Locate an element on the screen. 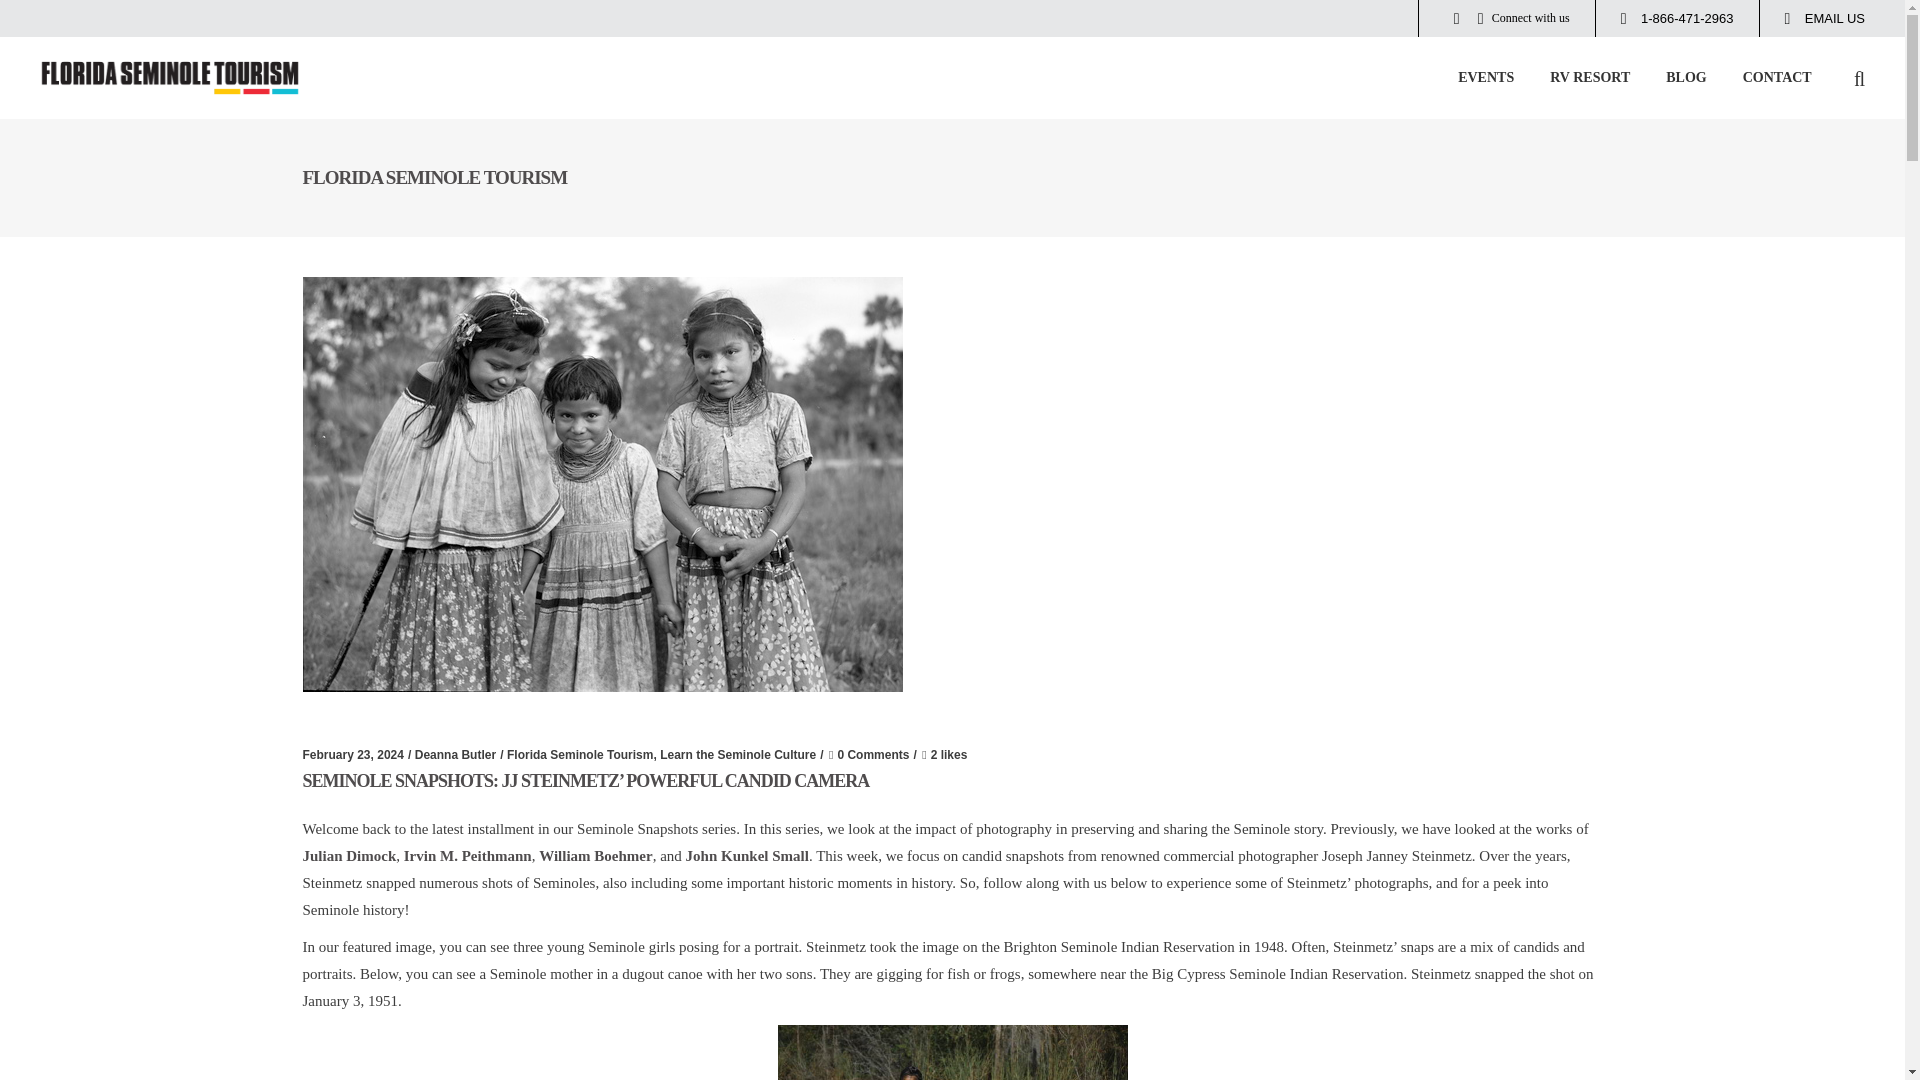 The image size is (1920, 1080). Florida Seminole Tourism is located at coordinates (579, 755).